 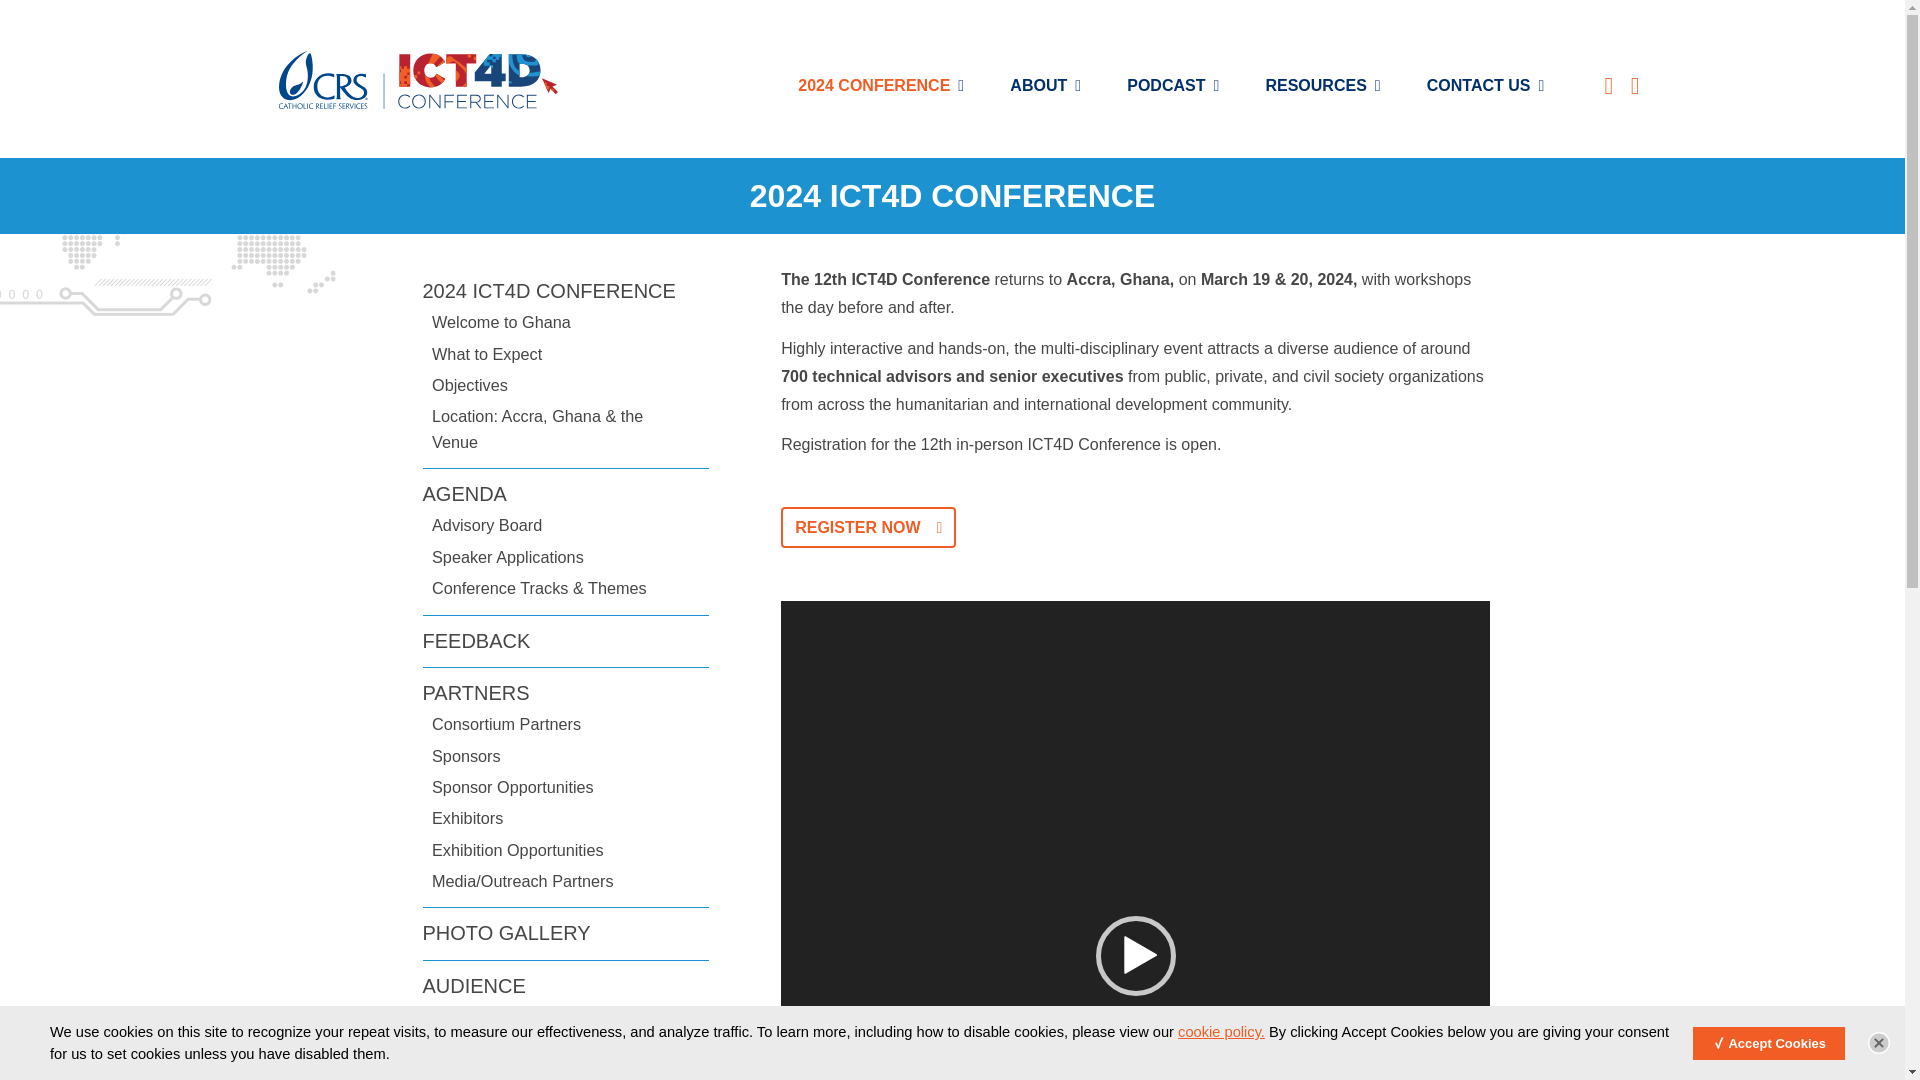 What do you see at coordinates (1042, 92) in the screenshot?
I see `ABOUT` at bounding box center [1042, 92].